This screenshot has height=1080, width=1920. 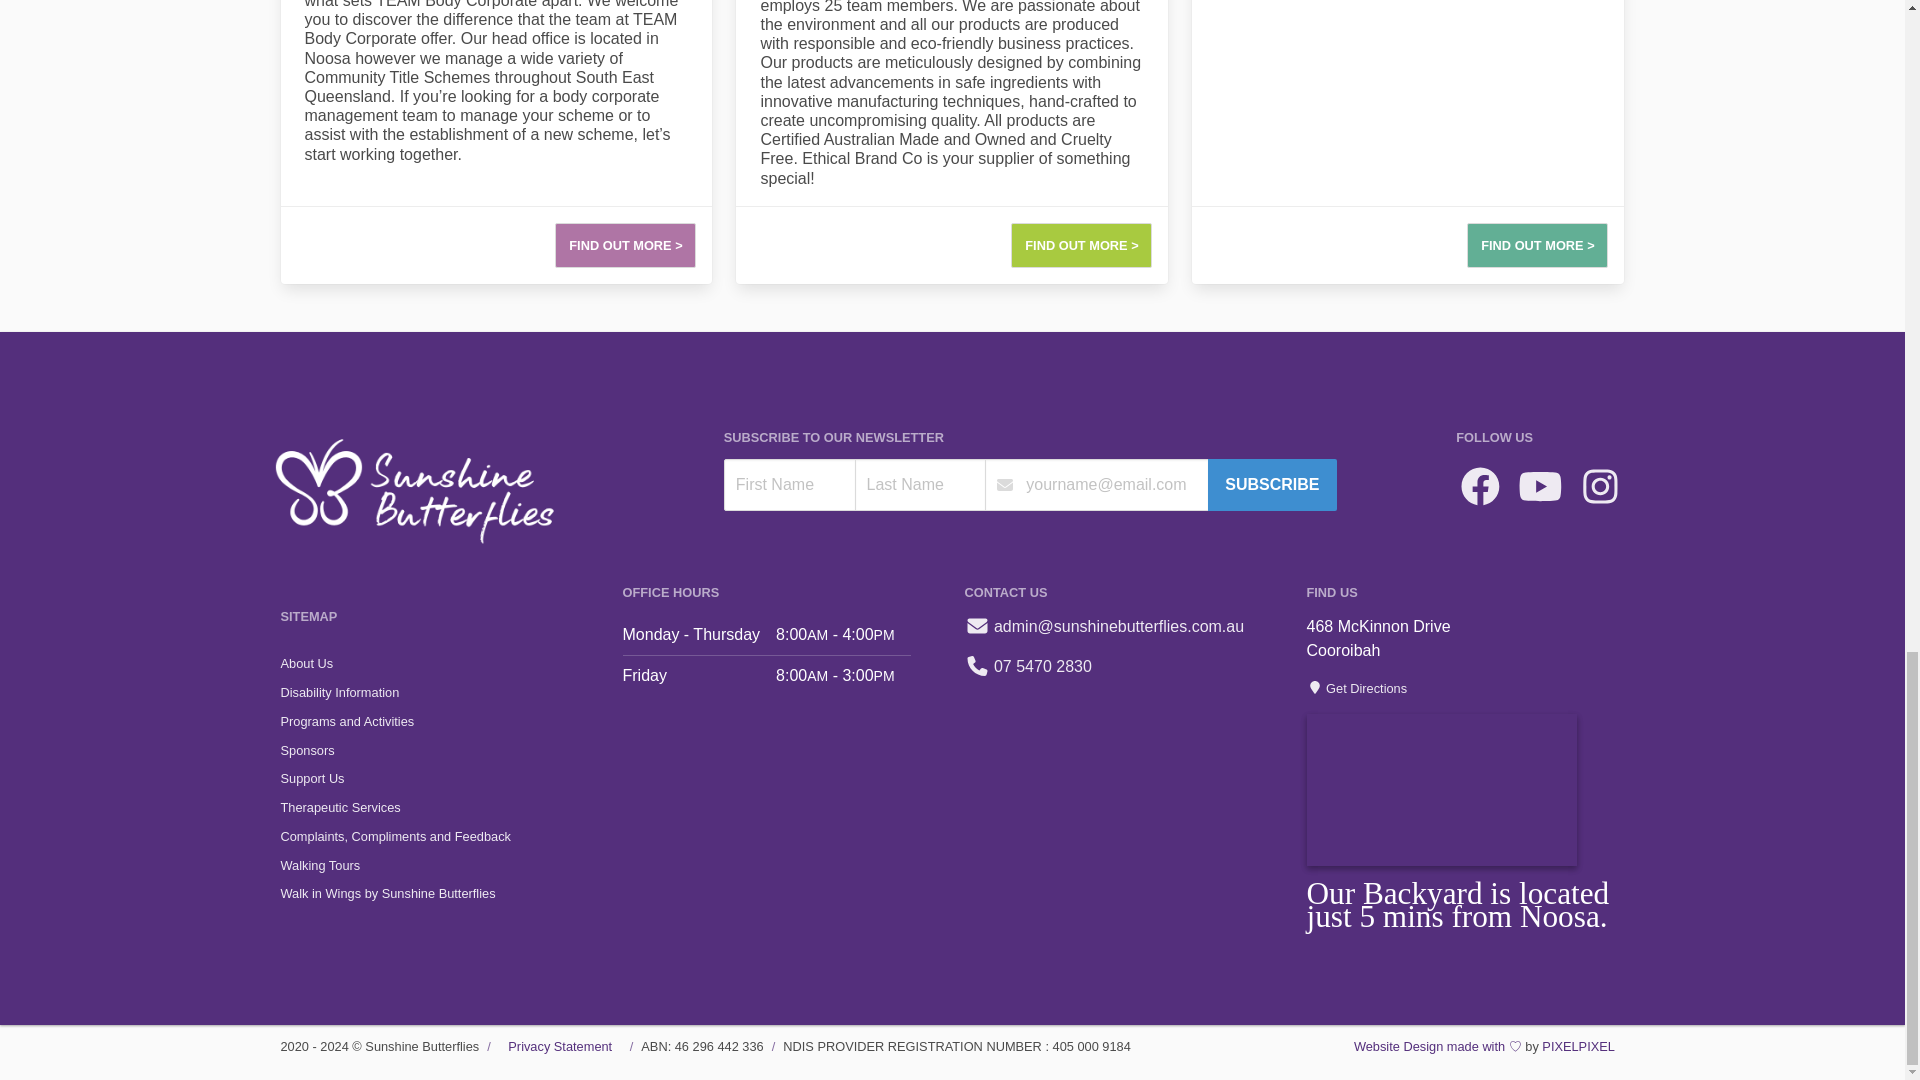 What do you see at coordinates (951, 142) in the screenshot?
I see `Ethical Brand Co` at bounding box center [951, 142].